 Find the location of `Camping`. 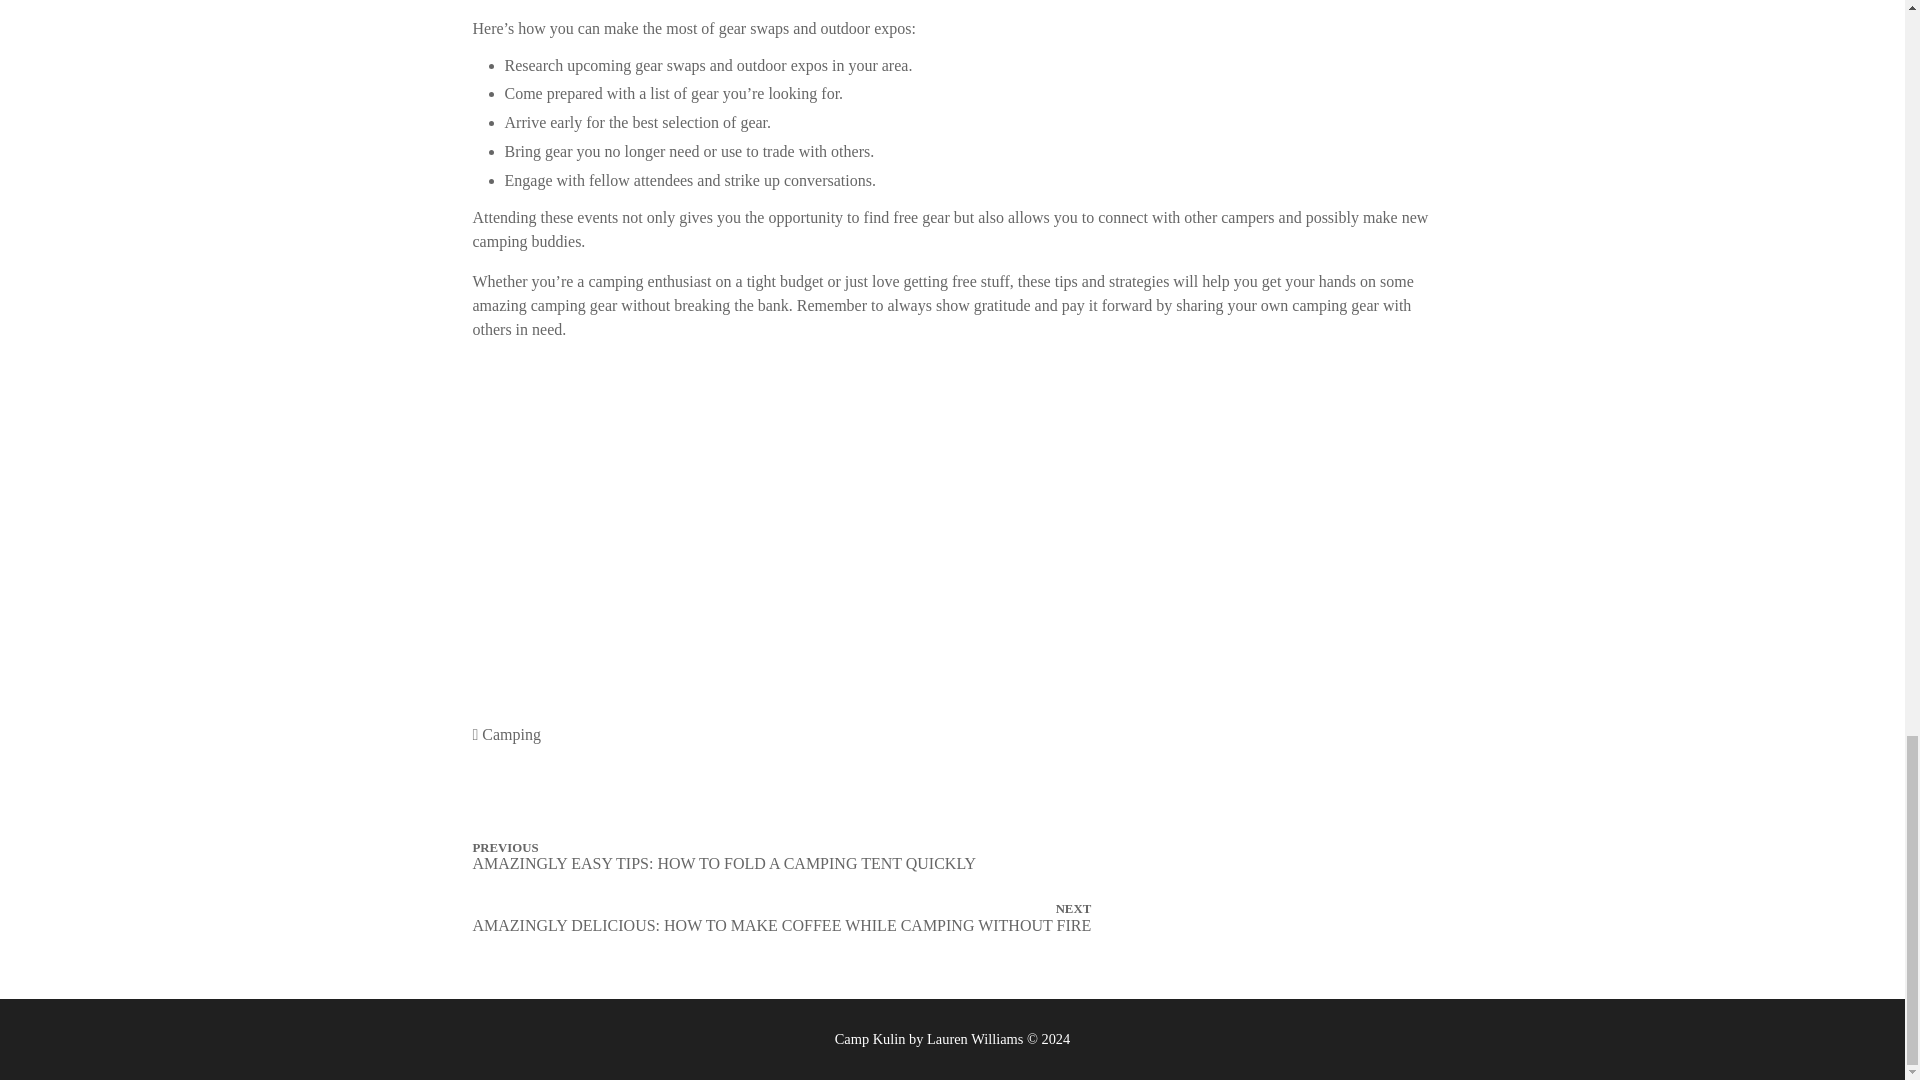

Camping is located at coordinates (511, 734).